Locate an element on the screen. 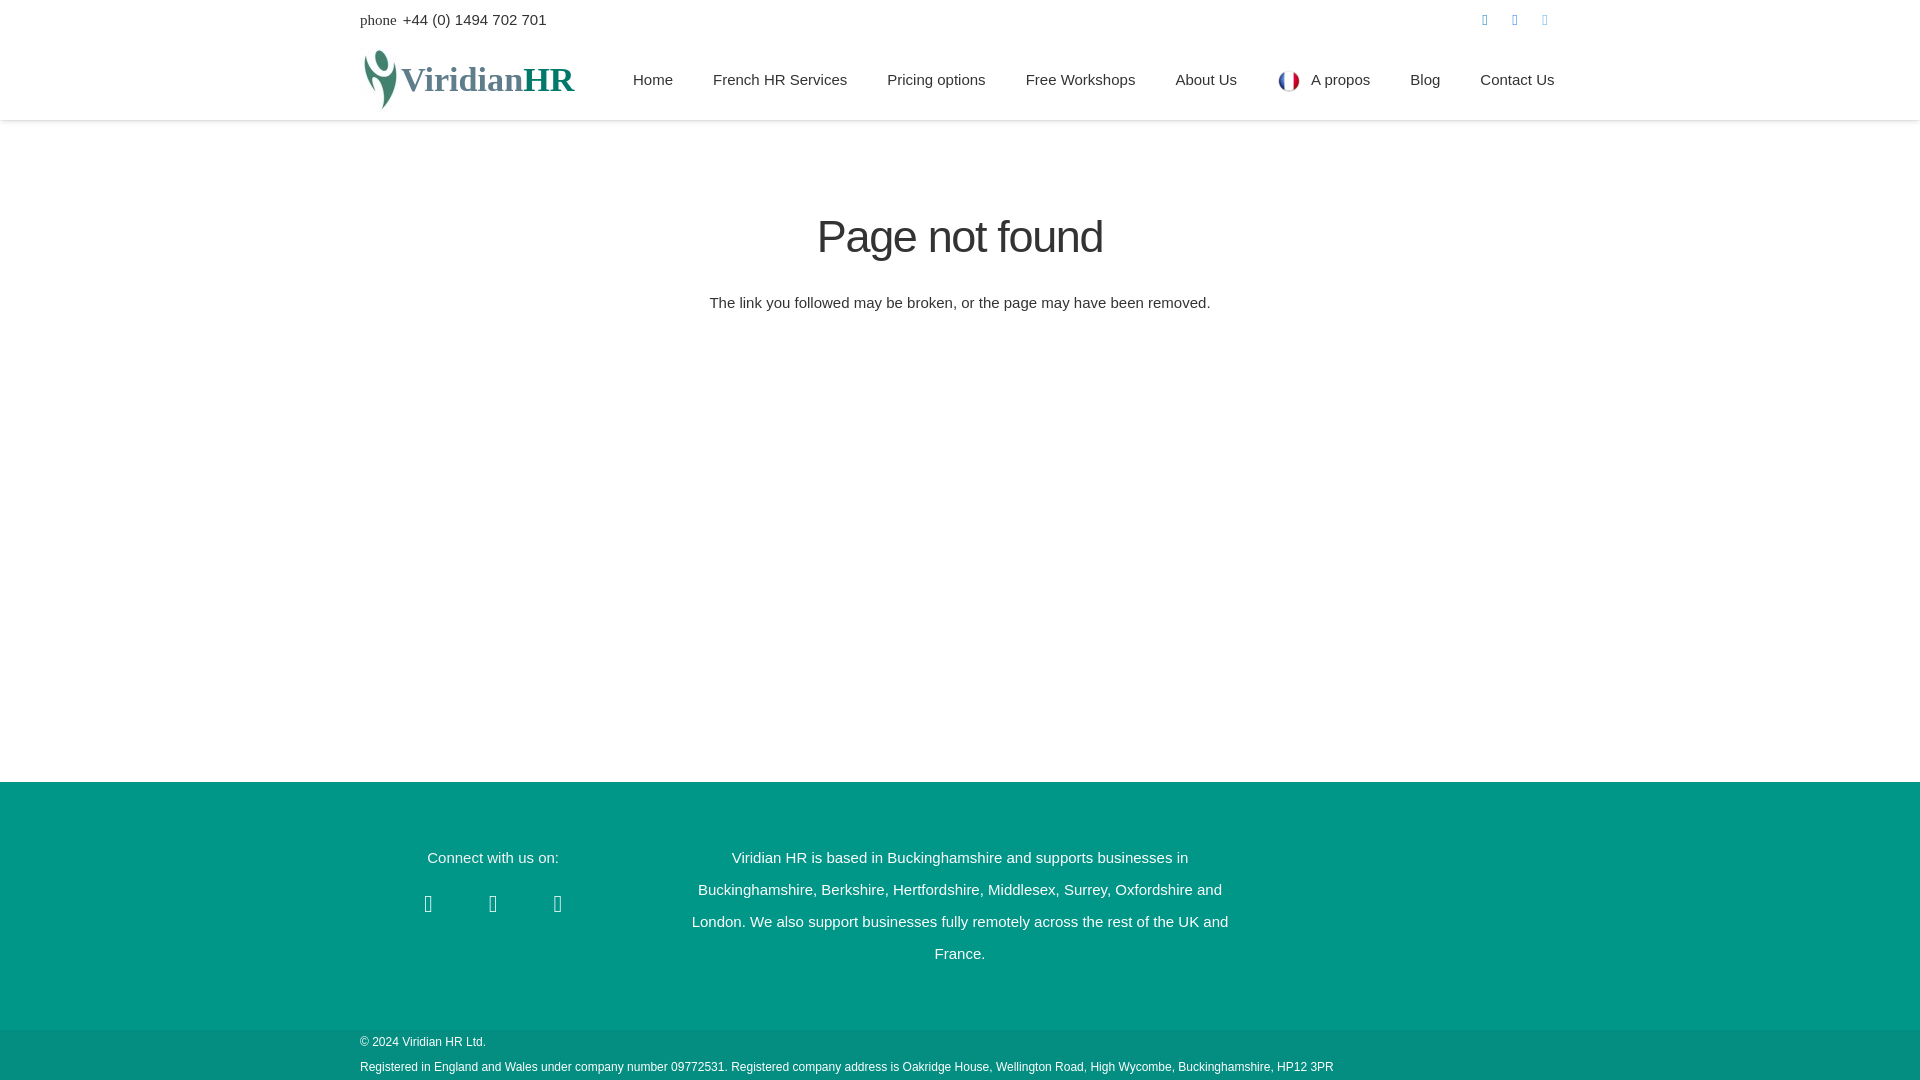 This screenshot has height=1080, width=1920. Contact Us is located at coordinates (1516, 79).